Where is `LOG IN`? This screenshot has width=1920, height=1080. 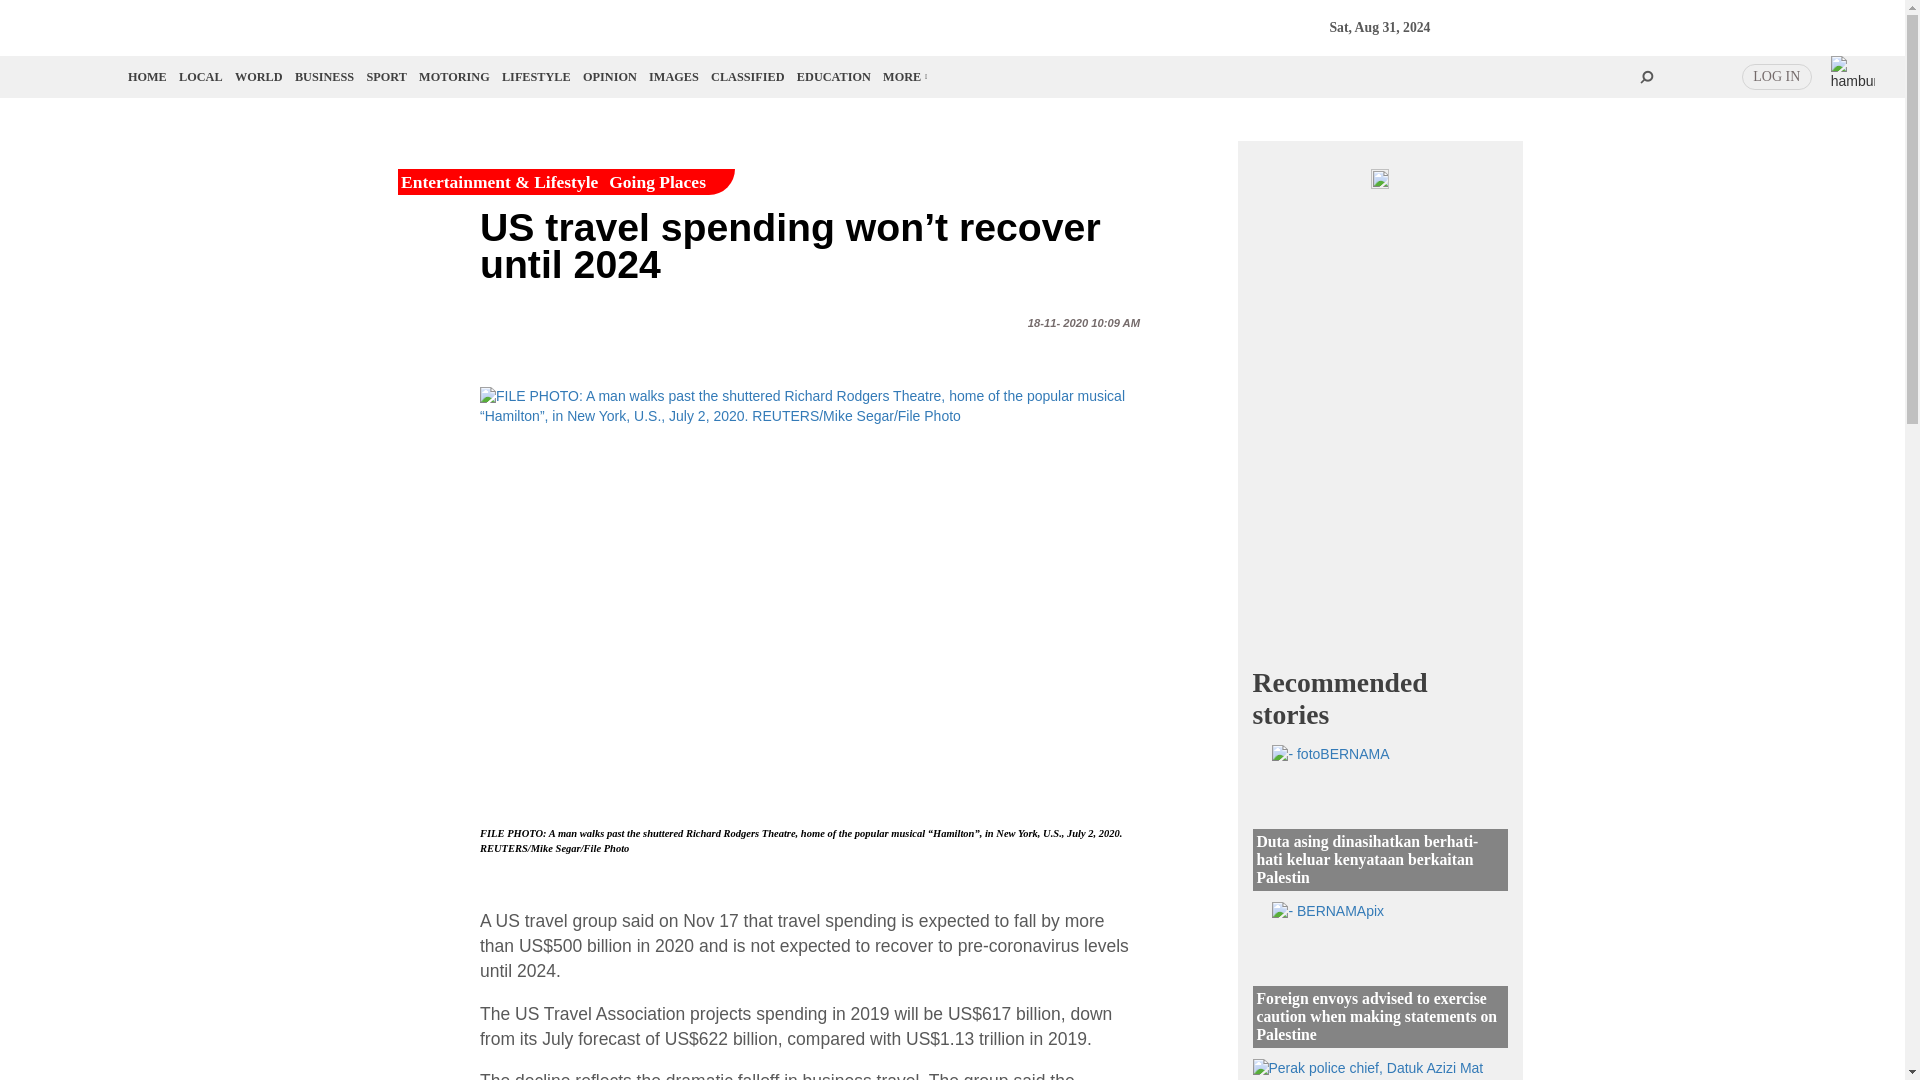 LOG IN is located at coordinates (1776, 76).